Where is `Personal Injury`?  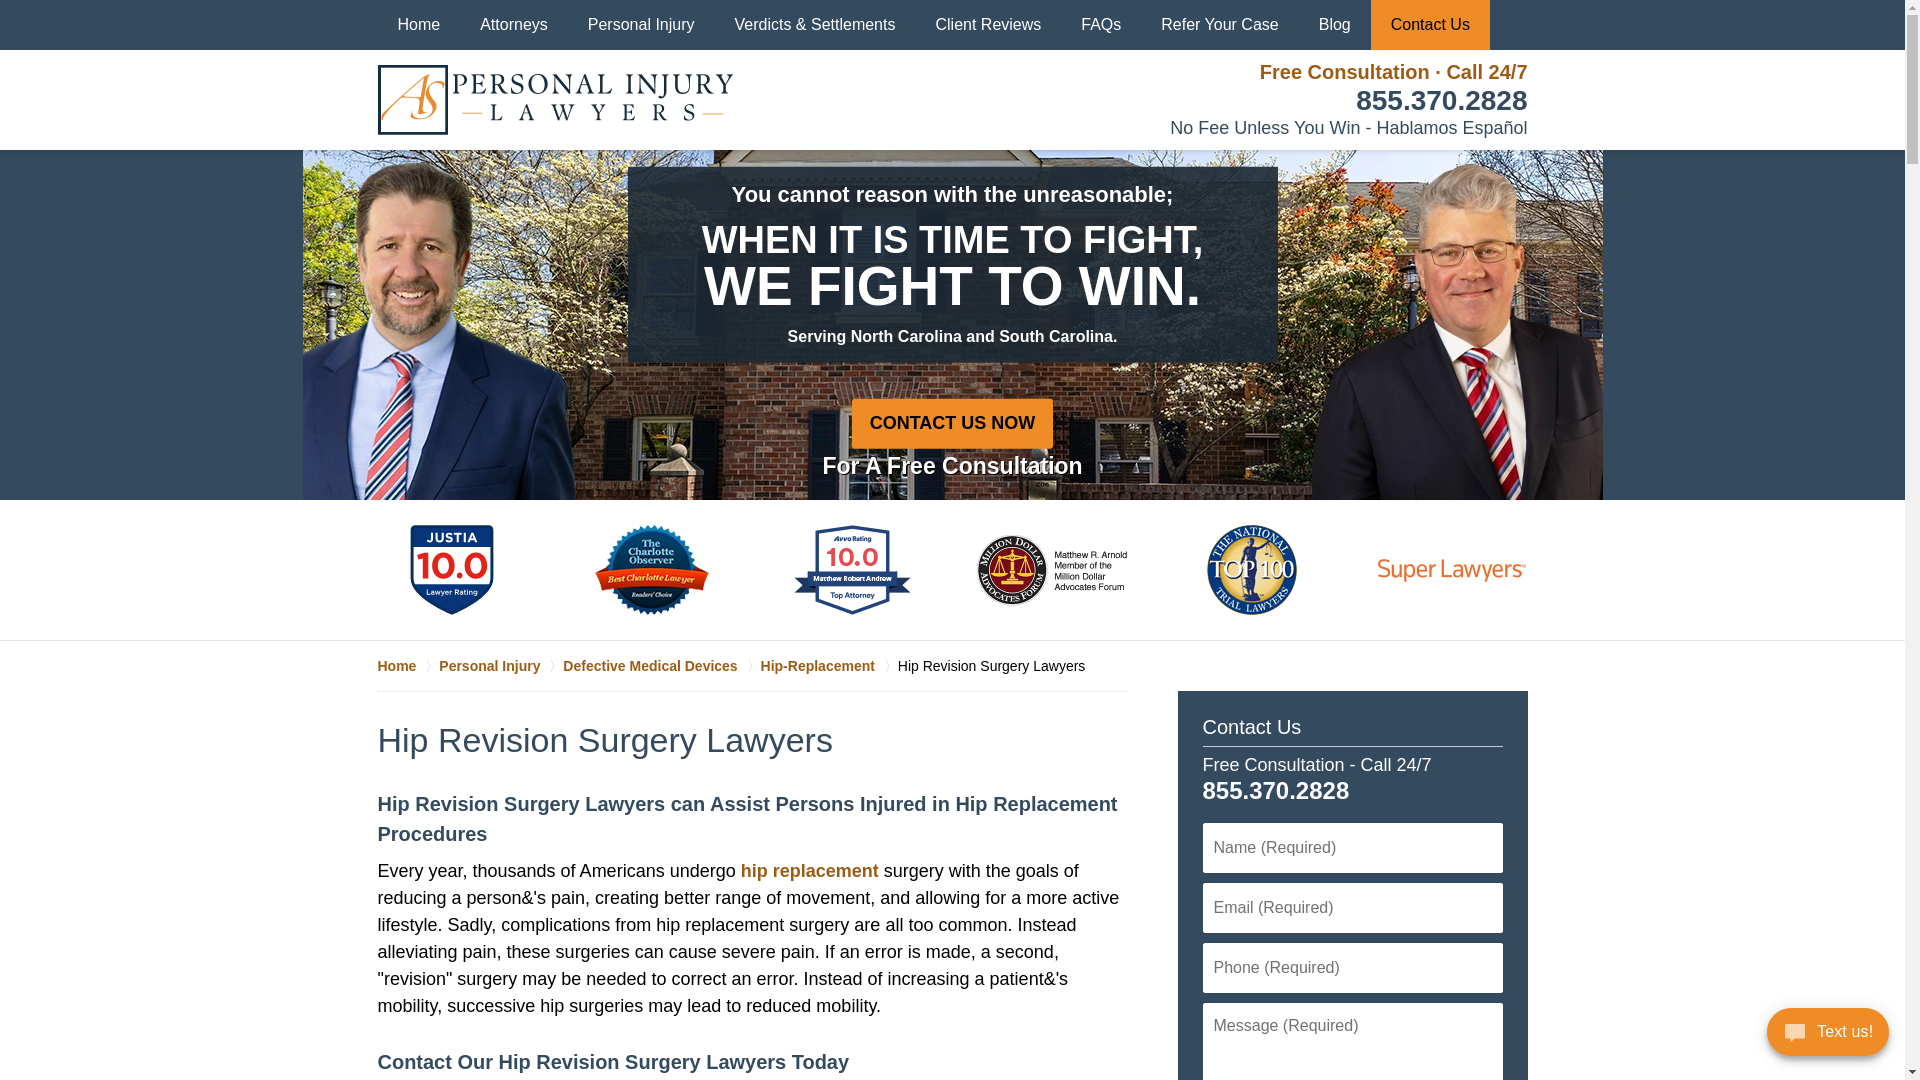
Personal Injury is located at coordinates (641, 24).